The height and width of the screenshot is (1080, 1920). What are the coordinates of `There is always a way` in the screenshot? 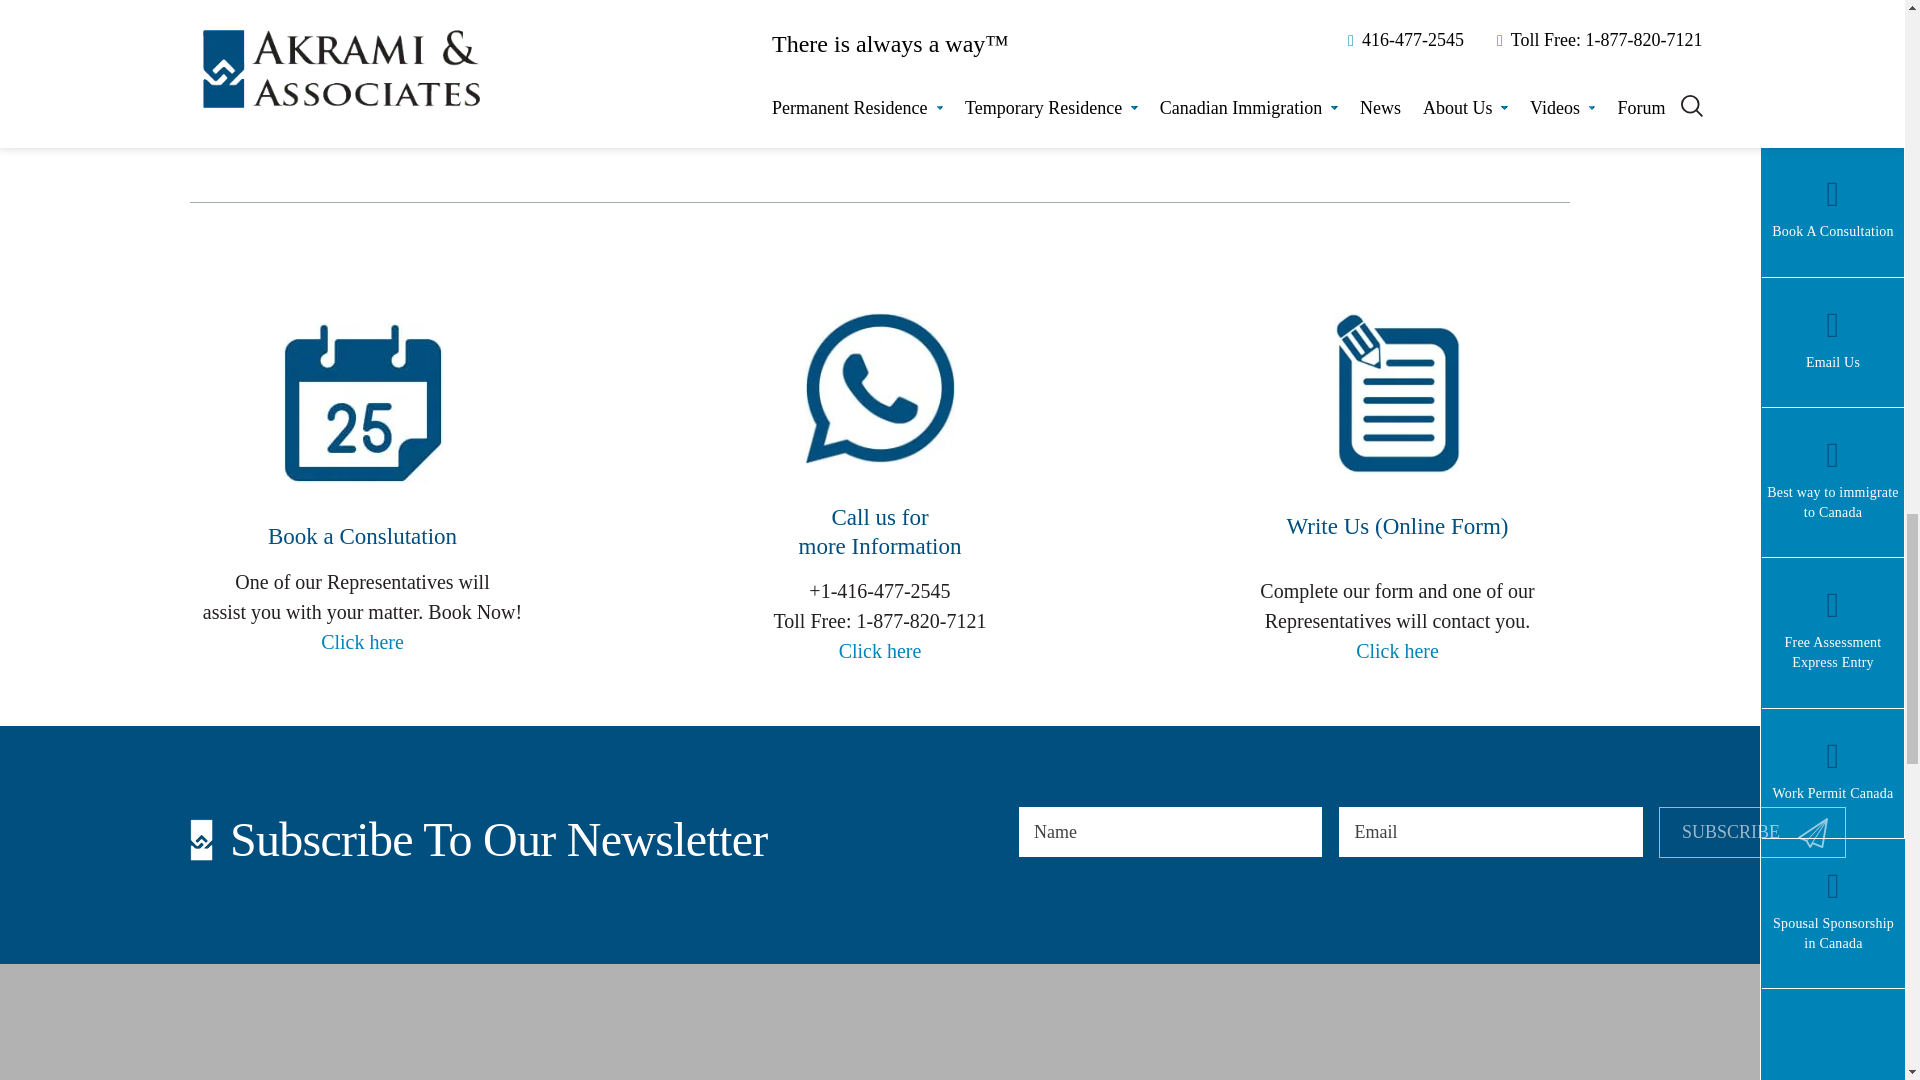 It's located at (880, 1022).